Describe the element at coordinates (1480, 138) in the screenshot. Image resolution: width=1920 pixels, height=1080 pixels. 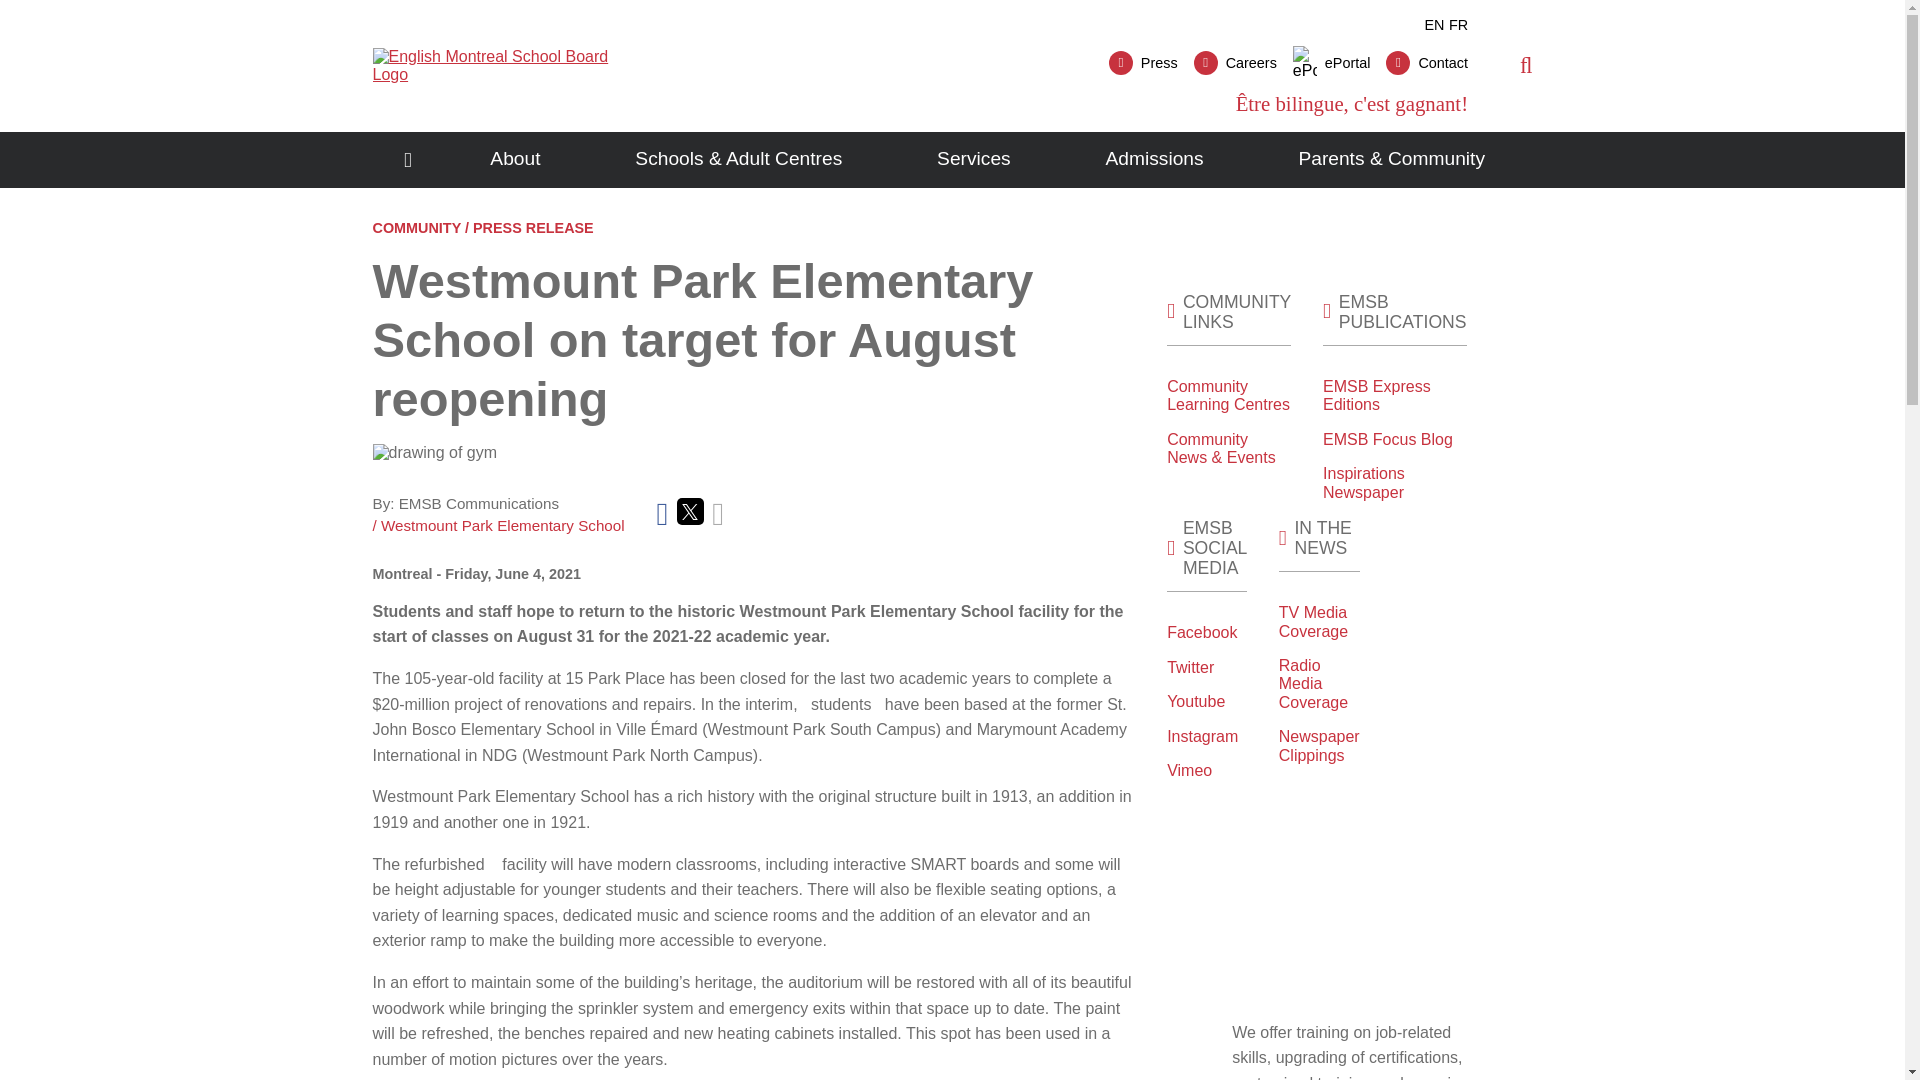
I see `Search` at that location.